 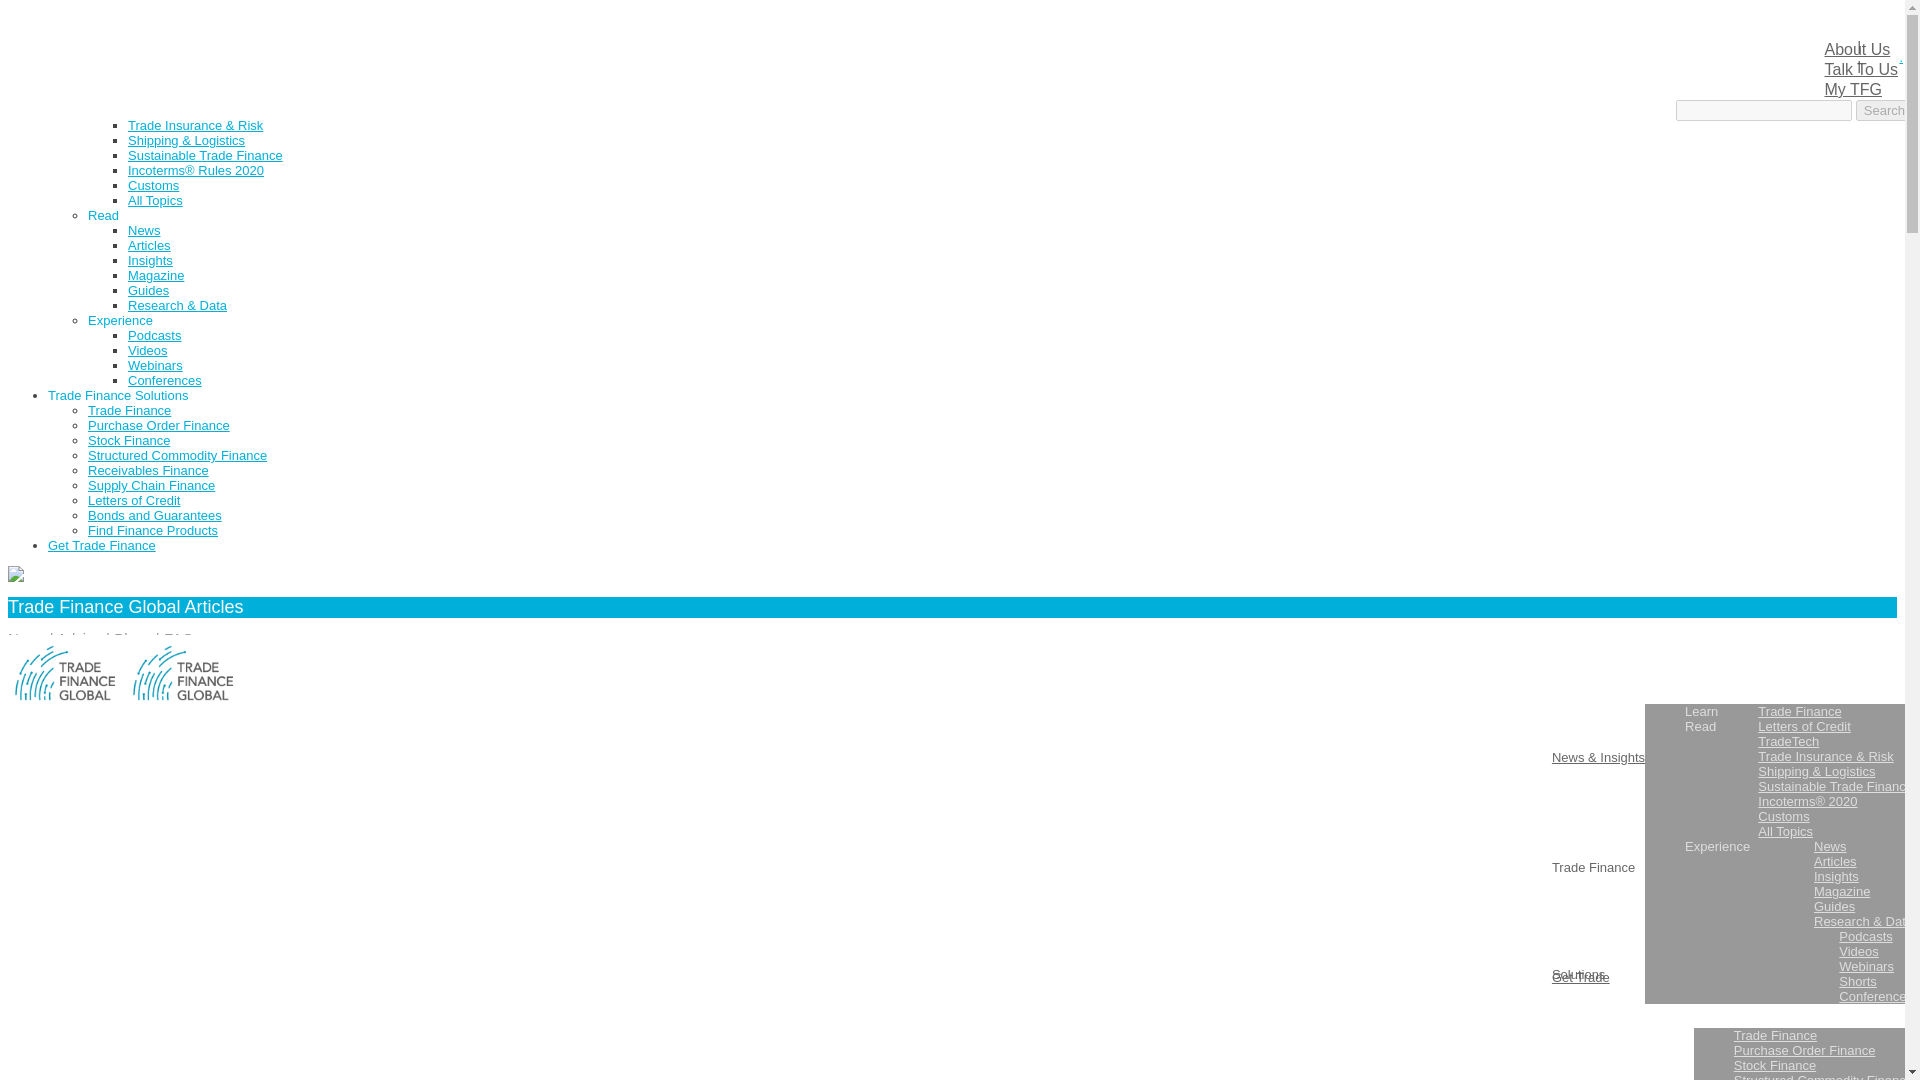 I want to click on Letters of Credit, so click(x=174, y=94).